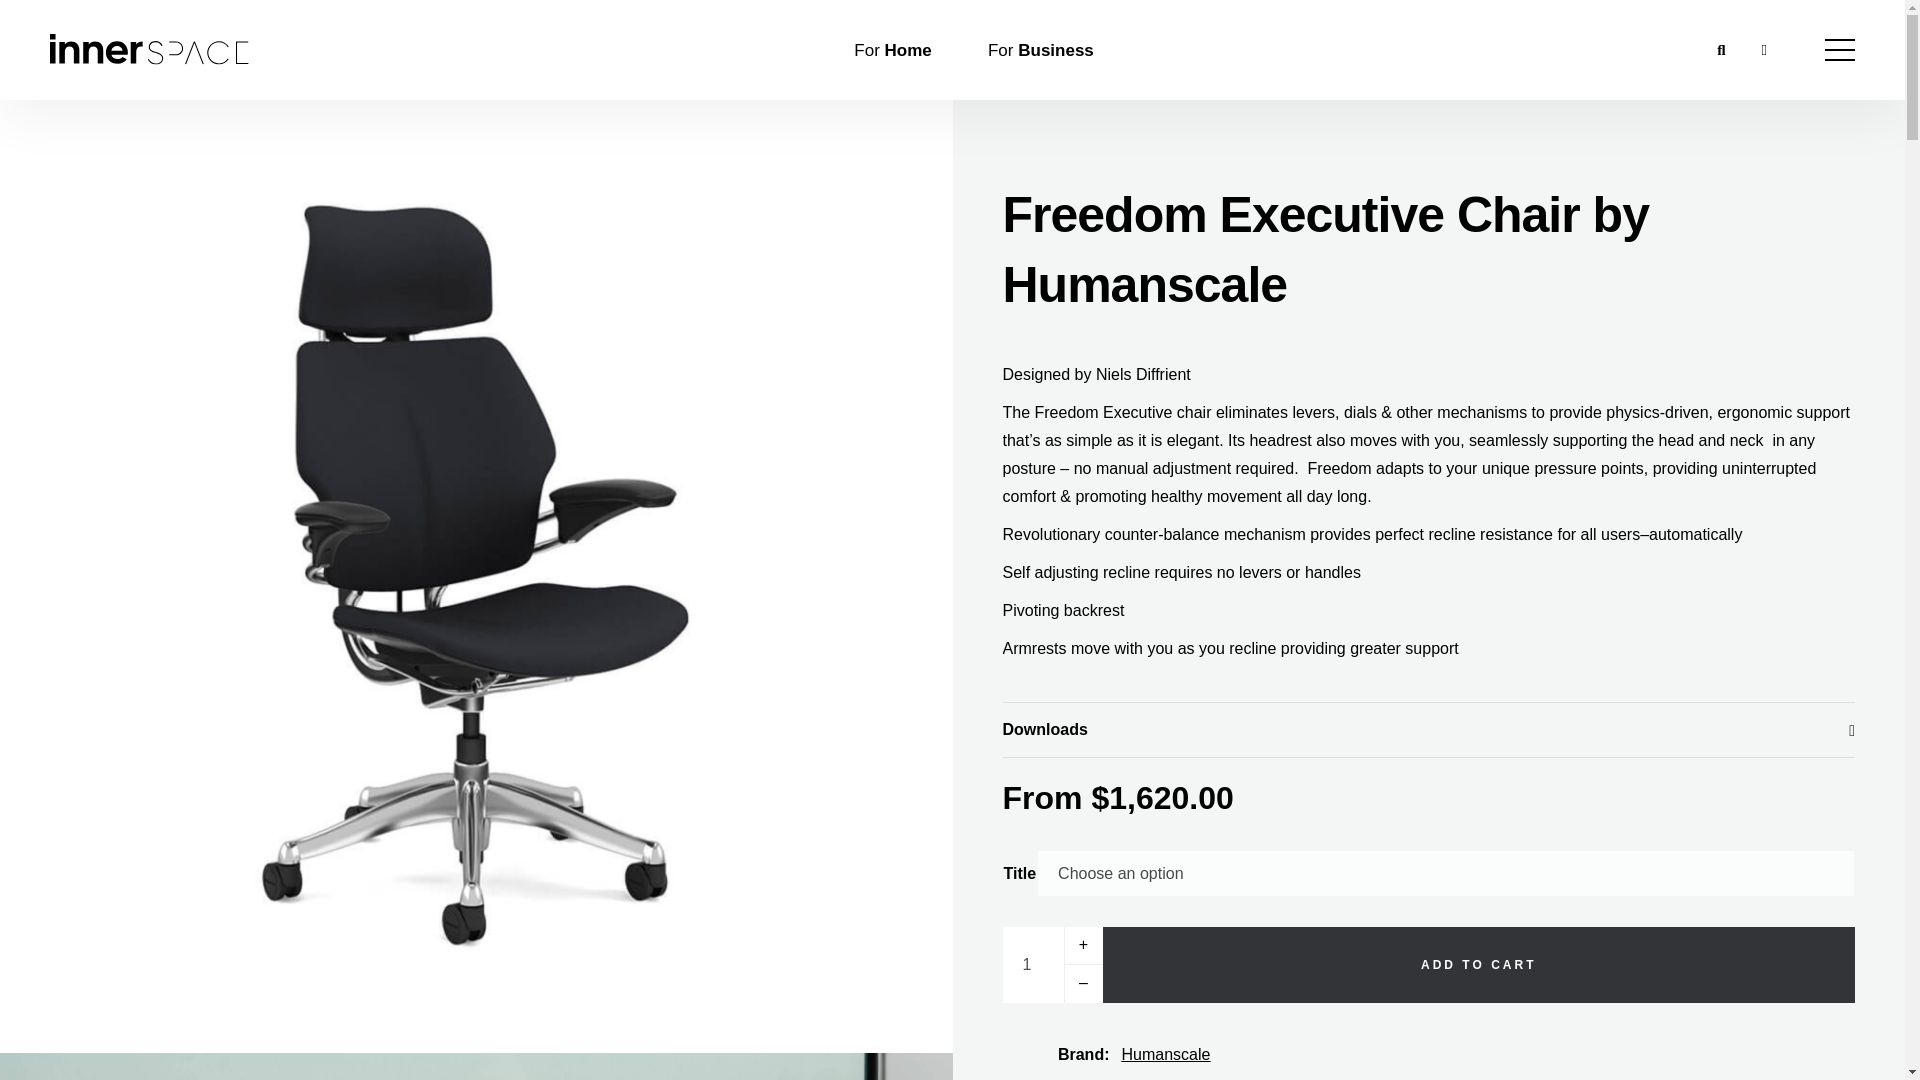  I want to click on For Home, so click(892, 48).